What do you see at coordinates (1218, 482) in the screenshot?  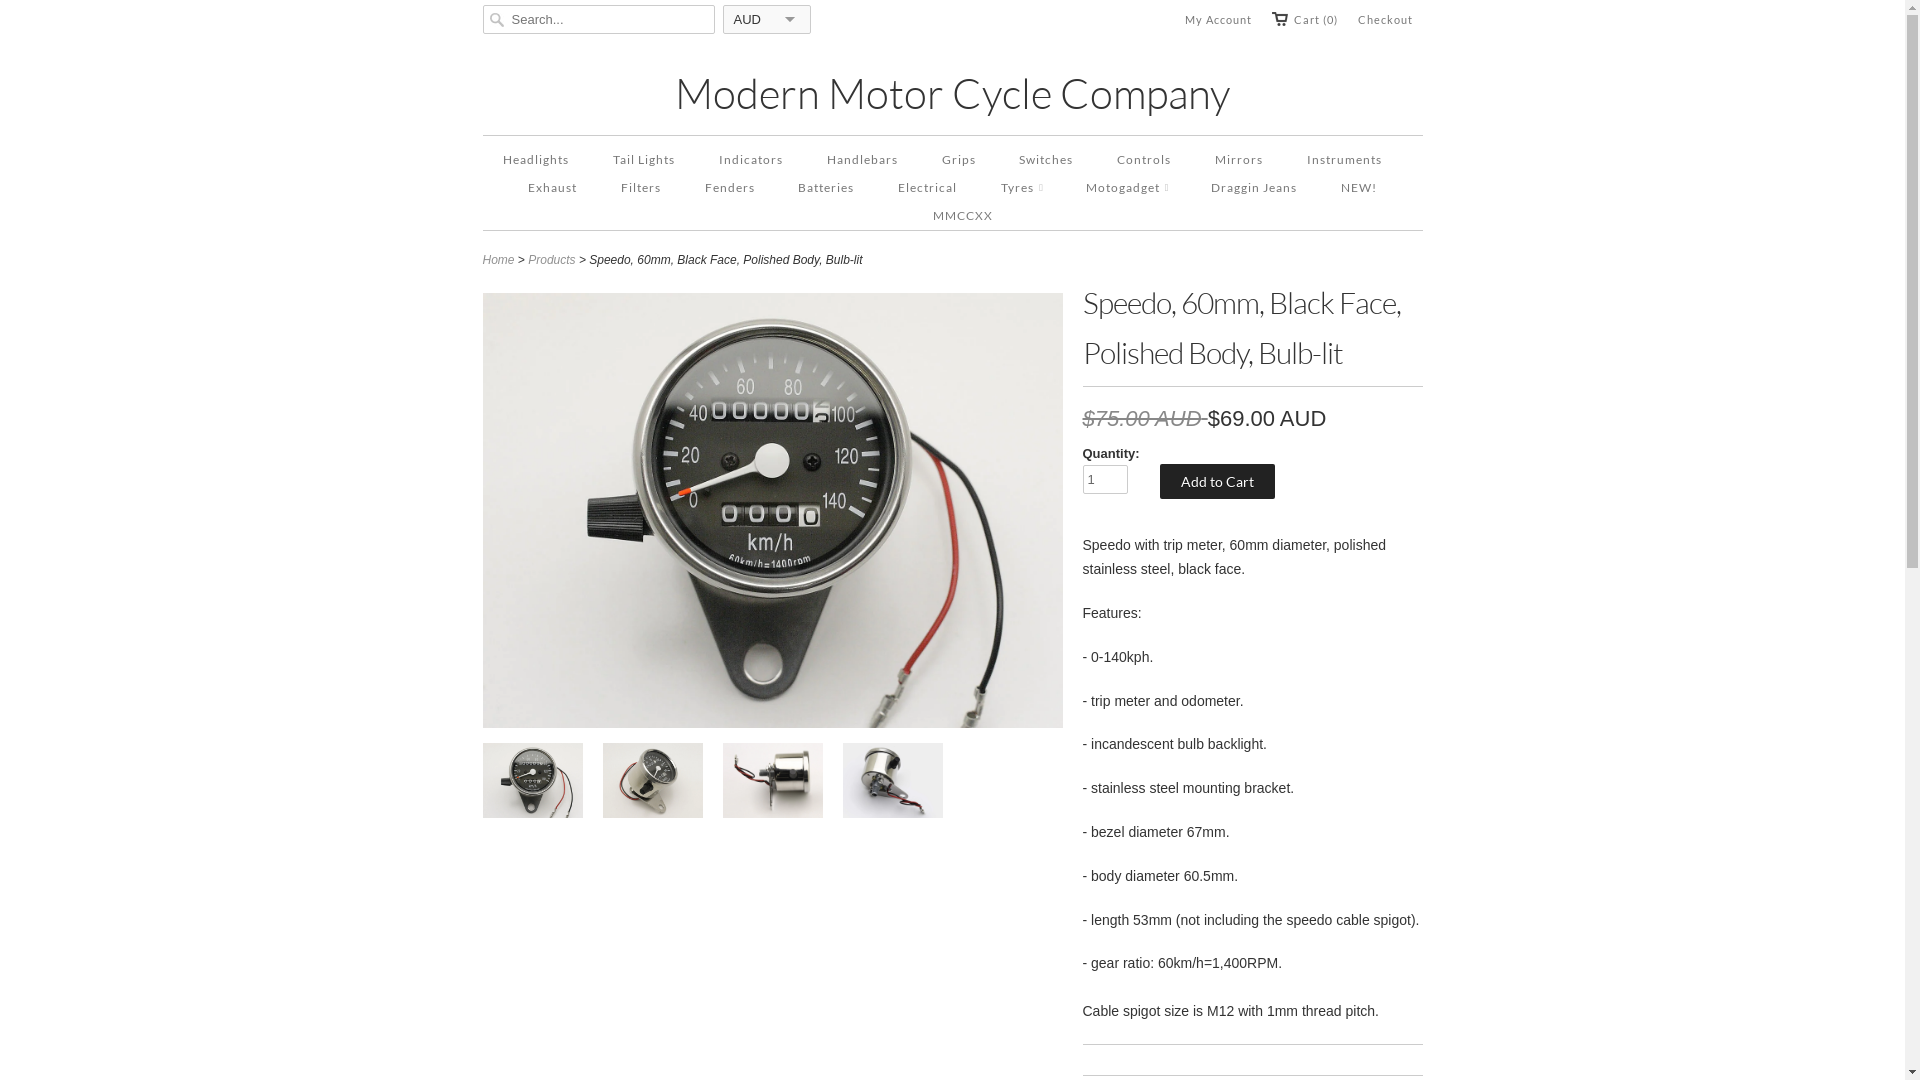 I see `Add to Cart` at bounding box center [1218, 482].